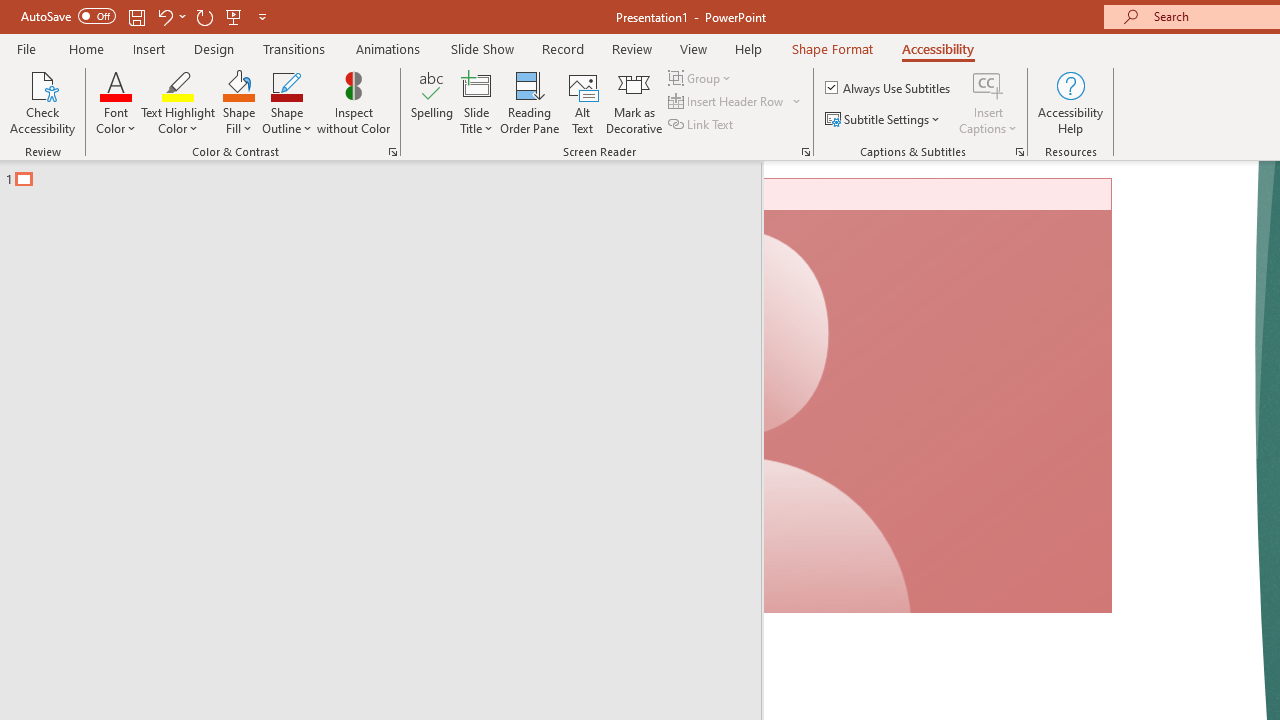 The height and width of the screenshot is (720, 1280). I want to click on Insert Header Row, so click(736, 102).